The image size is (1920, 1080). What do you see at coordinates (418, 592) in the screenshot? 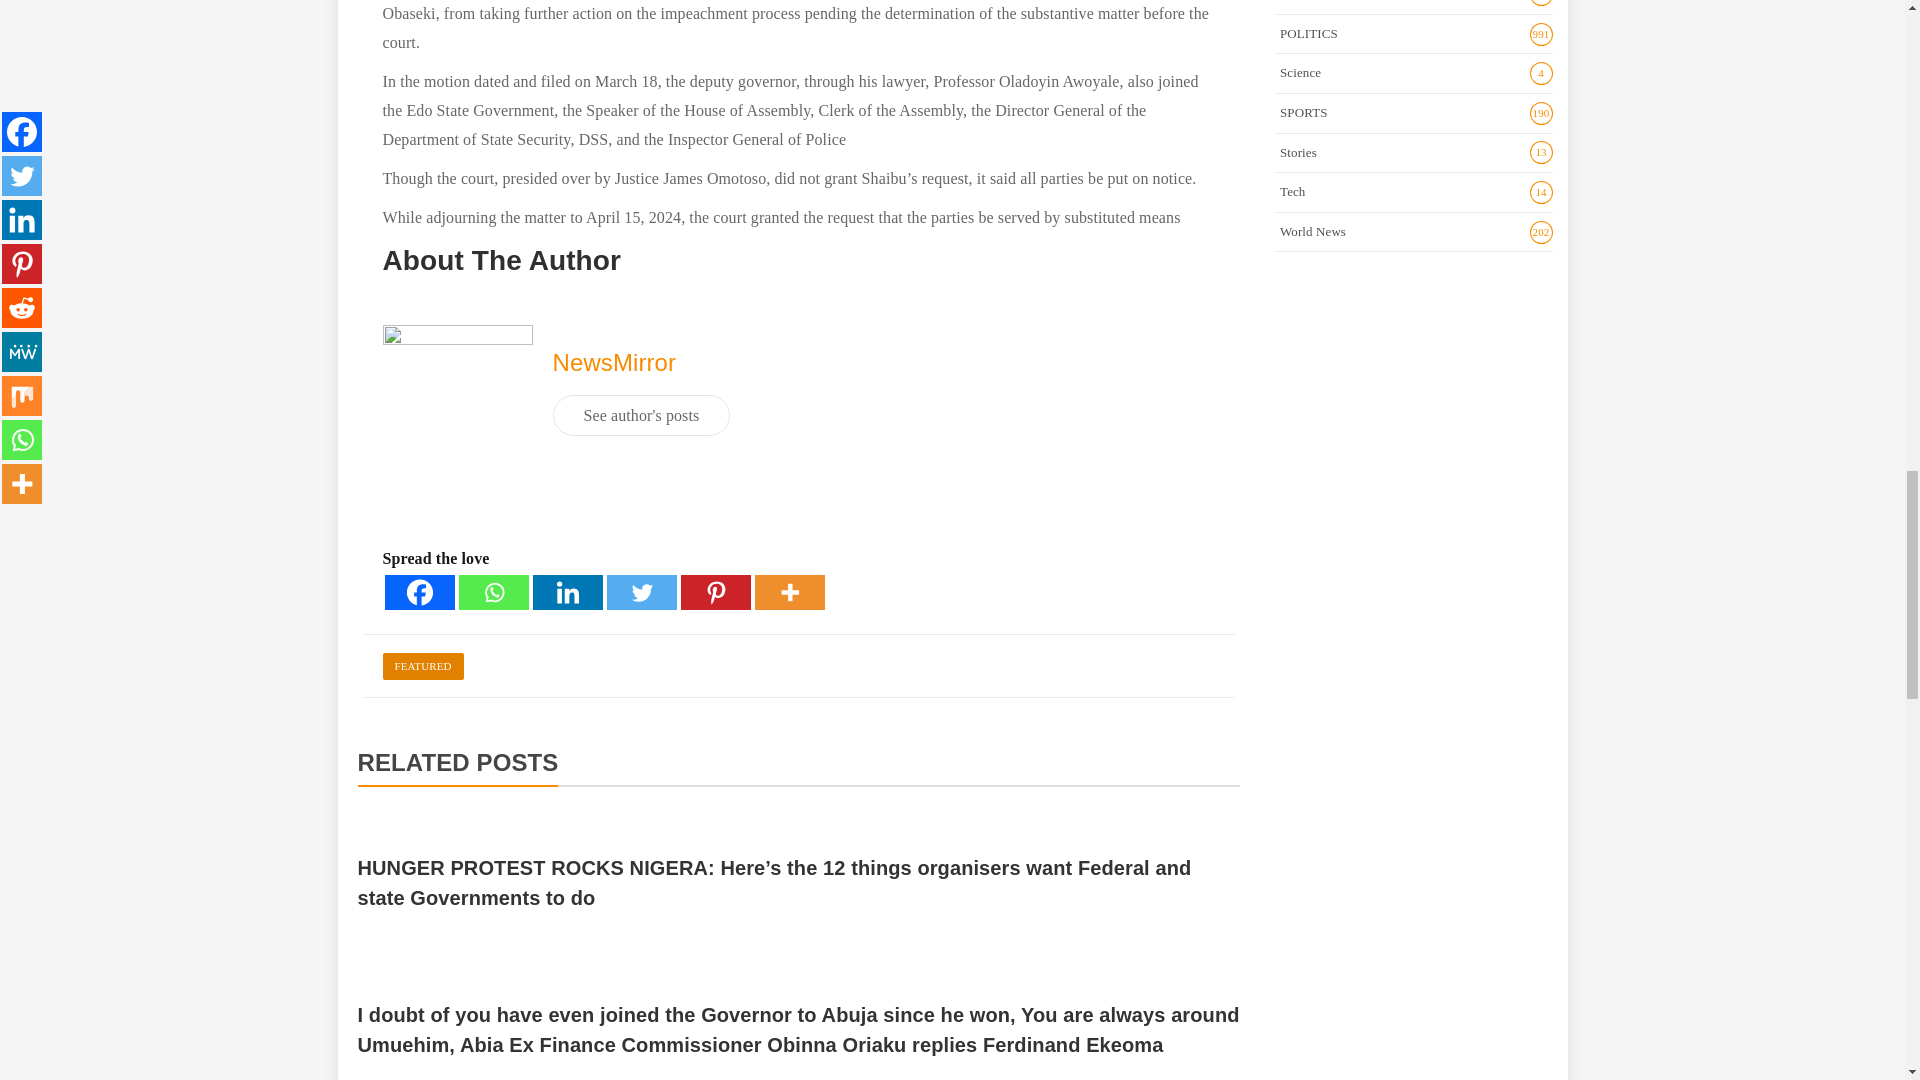
I see `Facebook` at bounding box center [418, 592].